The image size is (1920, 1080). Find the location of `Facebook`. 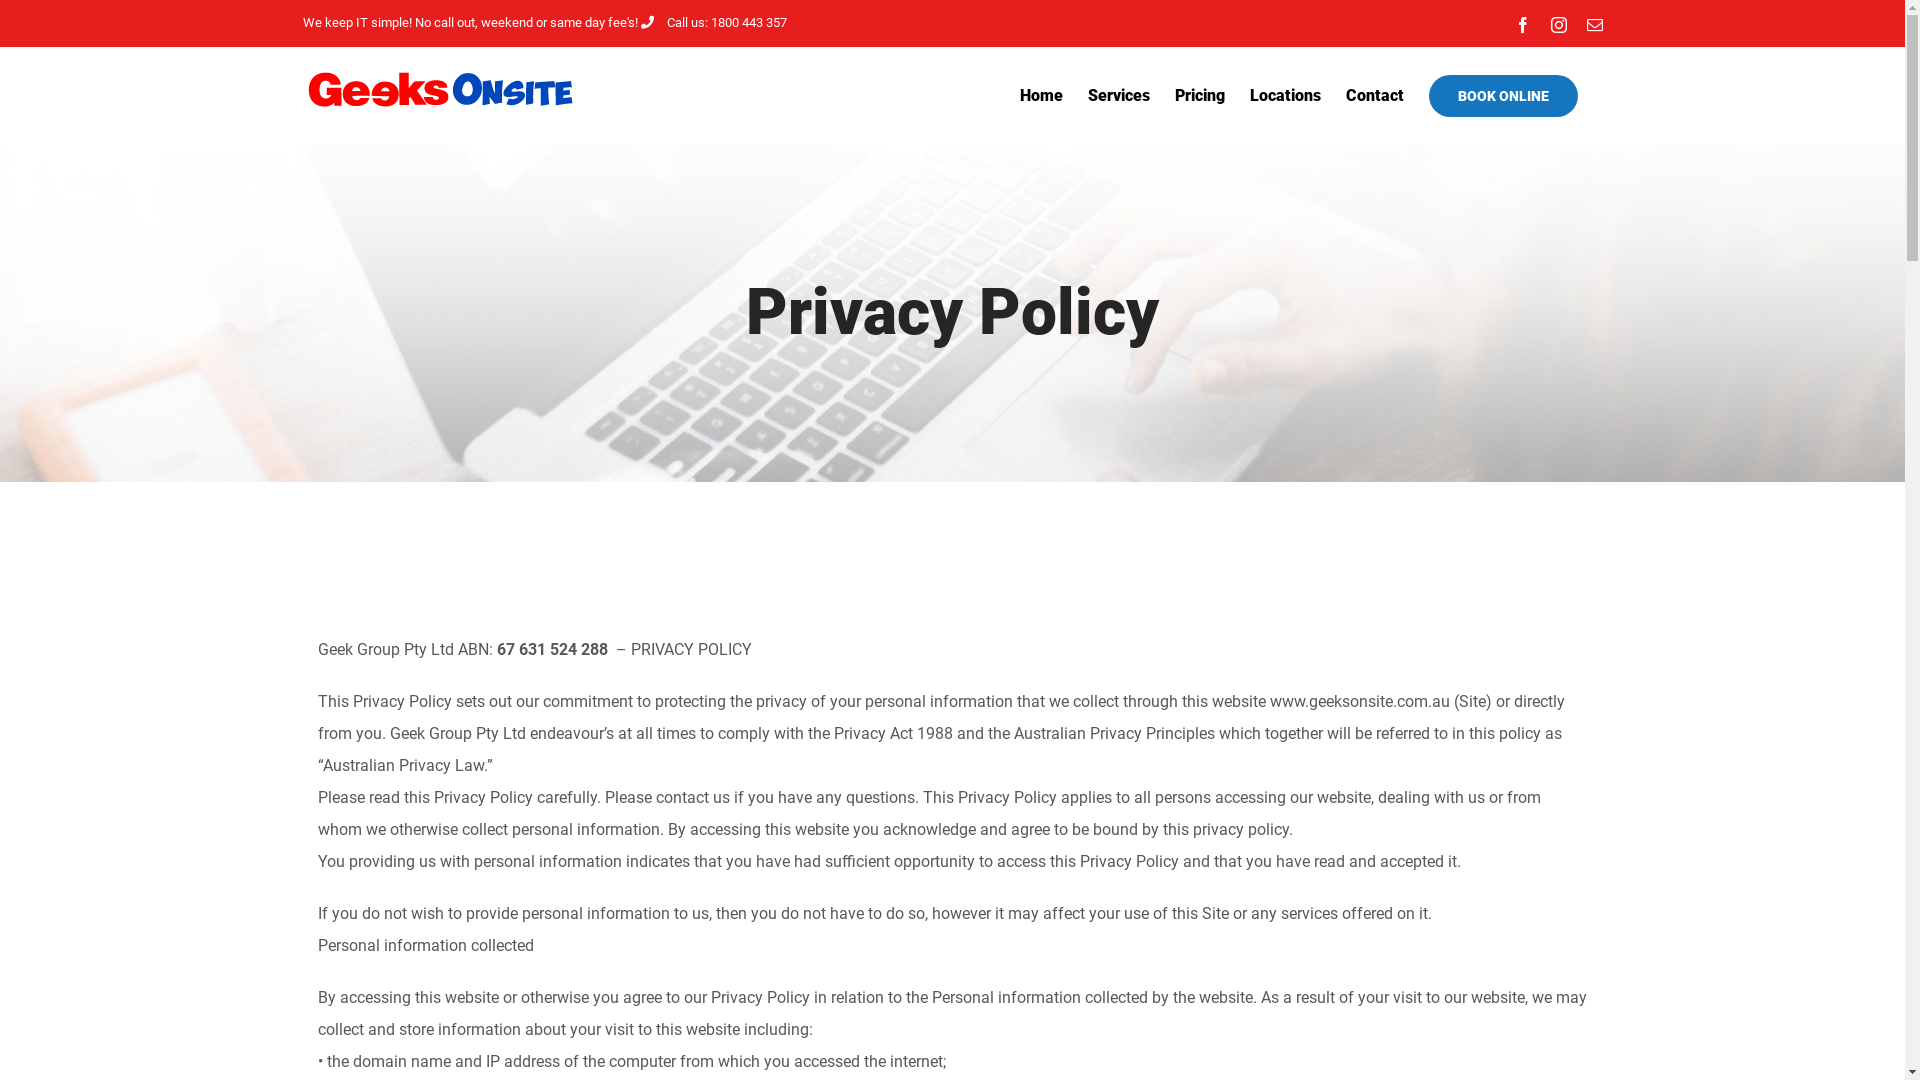

Facebook is located at coordinates (1522, 24).